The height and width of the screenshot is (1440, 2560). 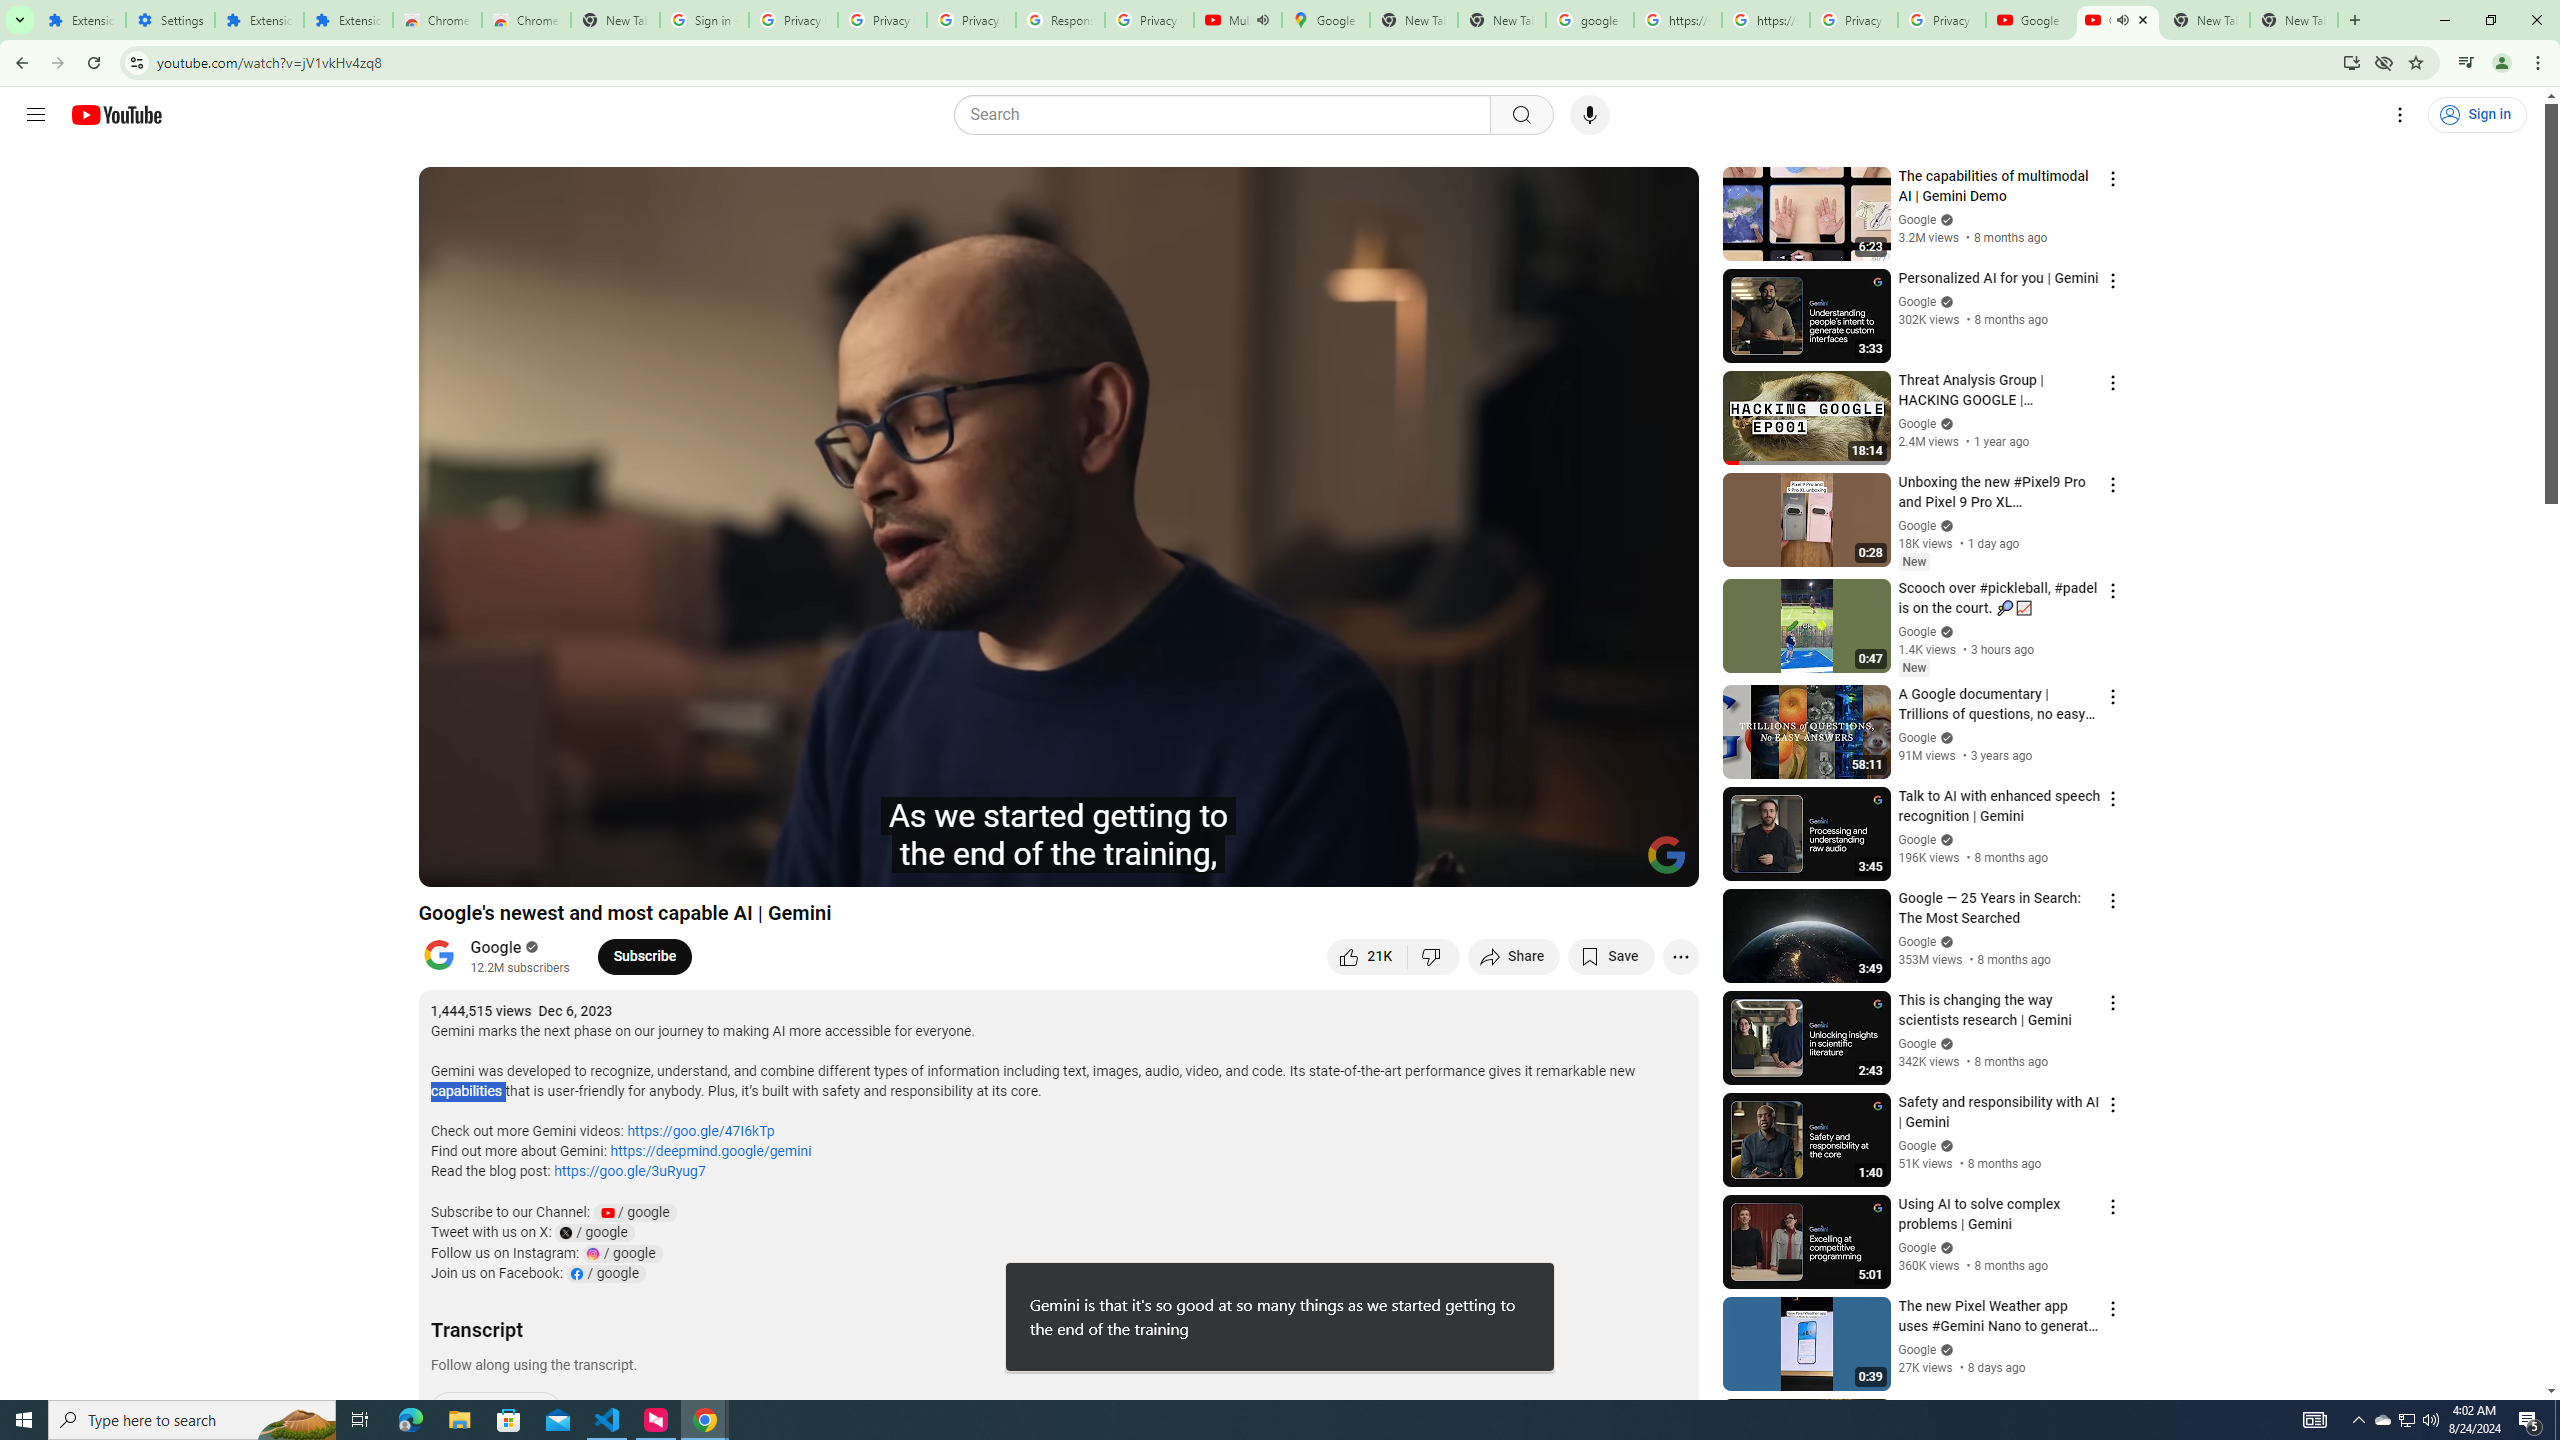 I want to click on Sign in - Google Accounts, so click(x=704, y=20).